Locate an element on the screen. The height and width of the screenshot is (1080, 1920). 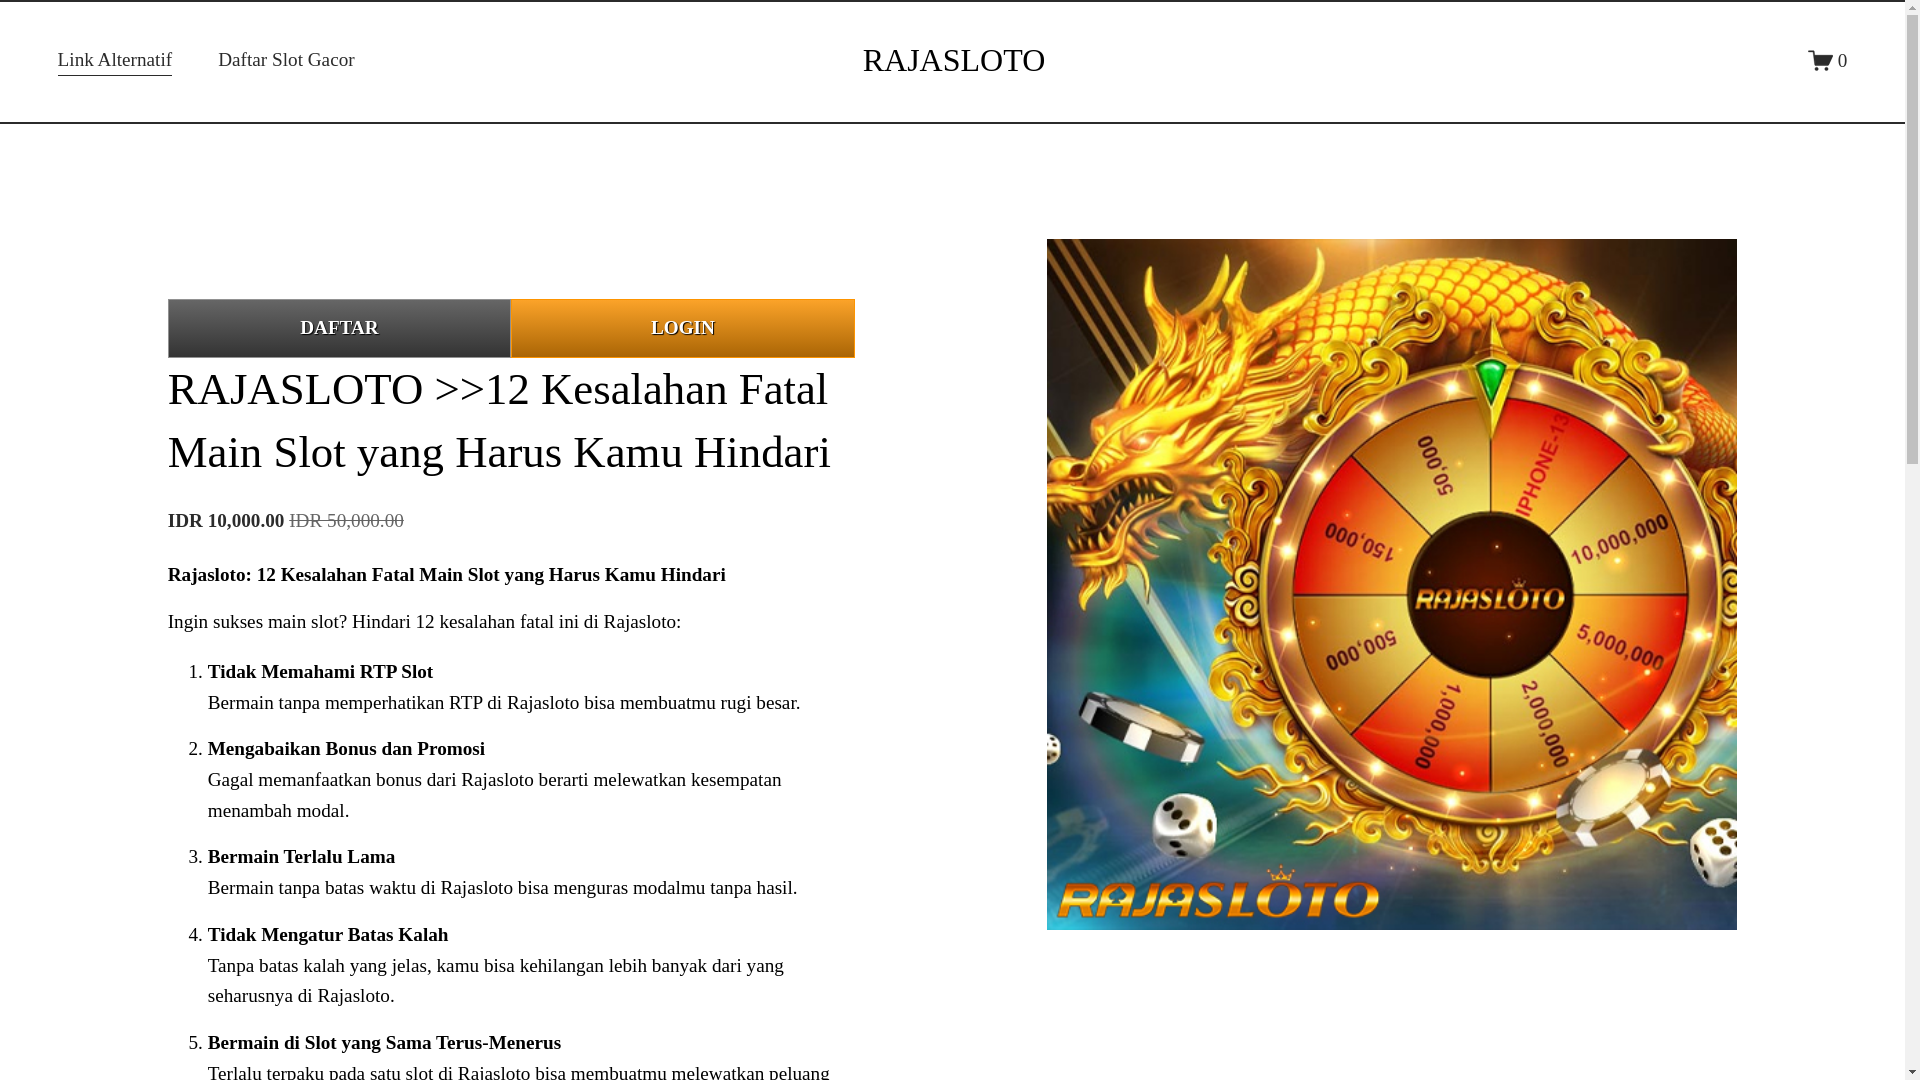
DAFTAR is located at coordinates (339, 328).